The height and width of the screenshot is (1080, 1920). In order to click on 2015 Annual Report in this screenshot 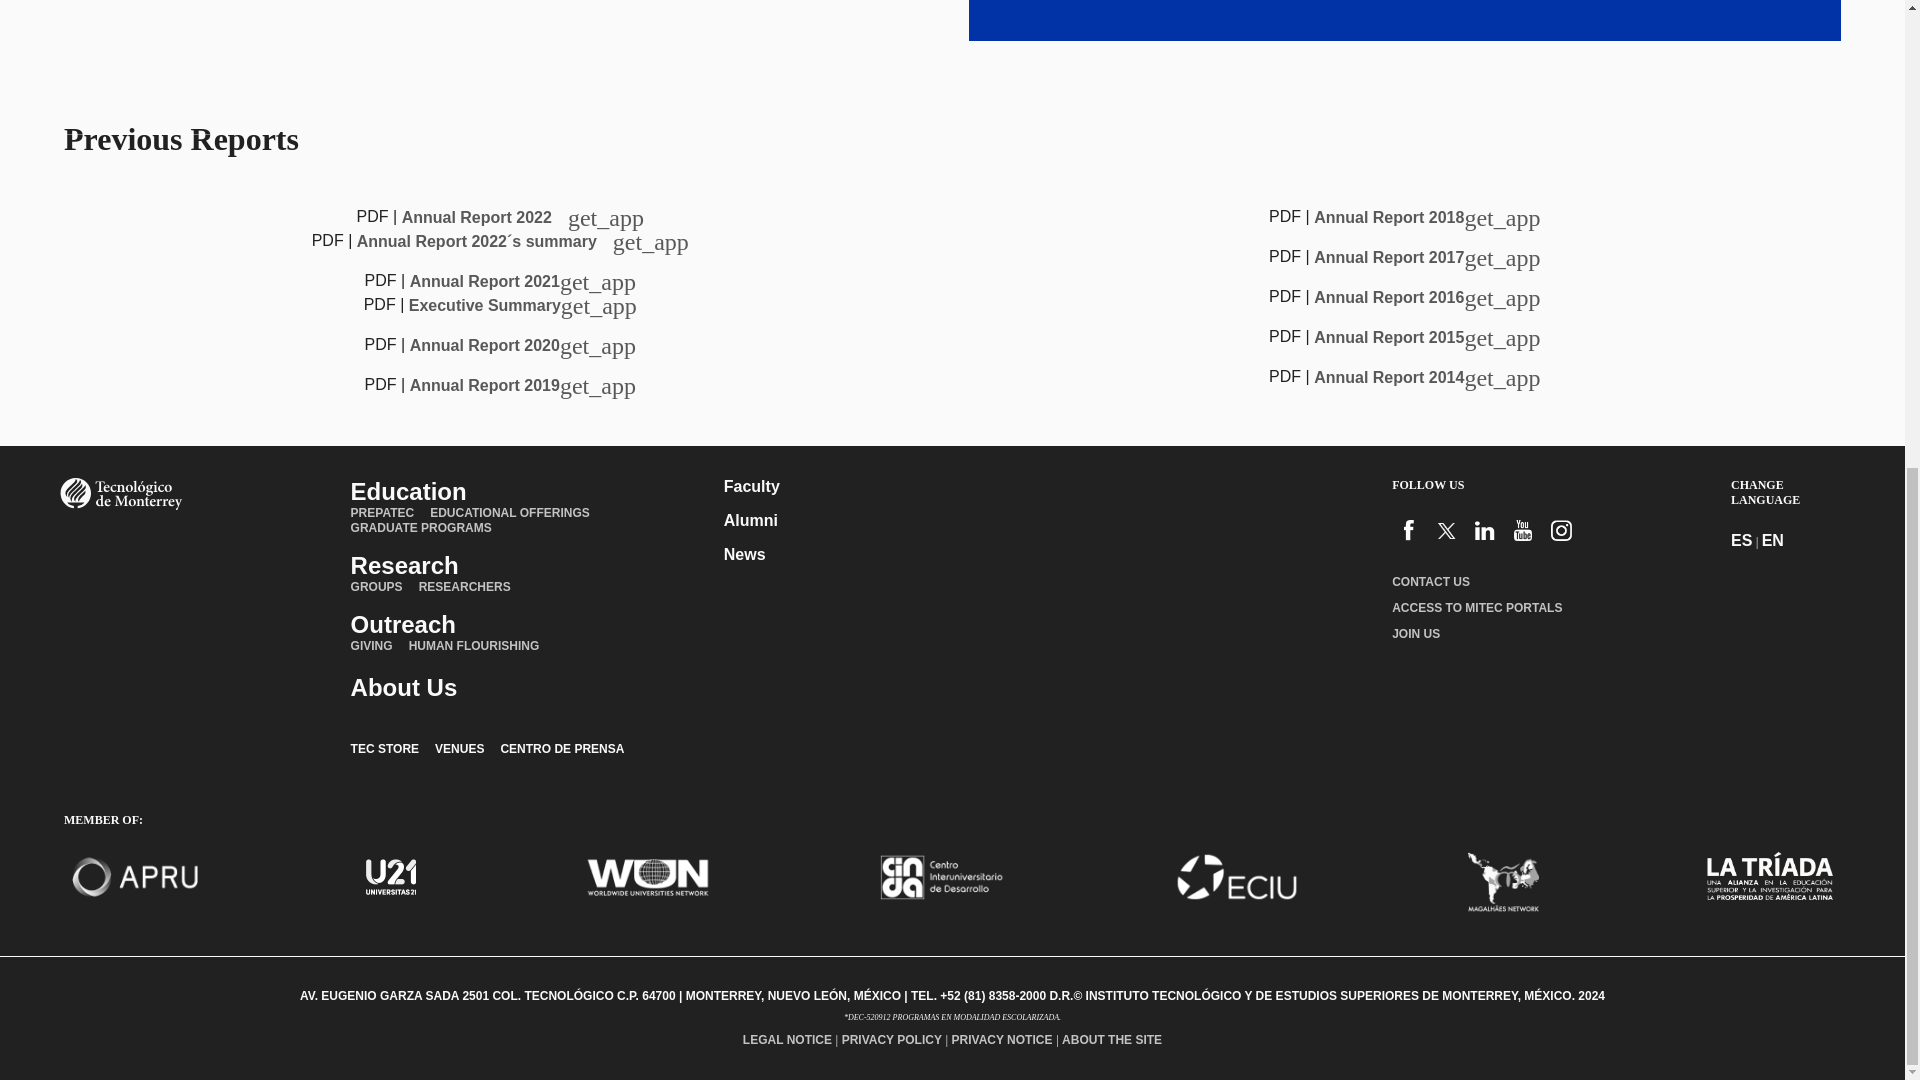, I will do `click(1426, 337)`.